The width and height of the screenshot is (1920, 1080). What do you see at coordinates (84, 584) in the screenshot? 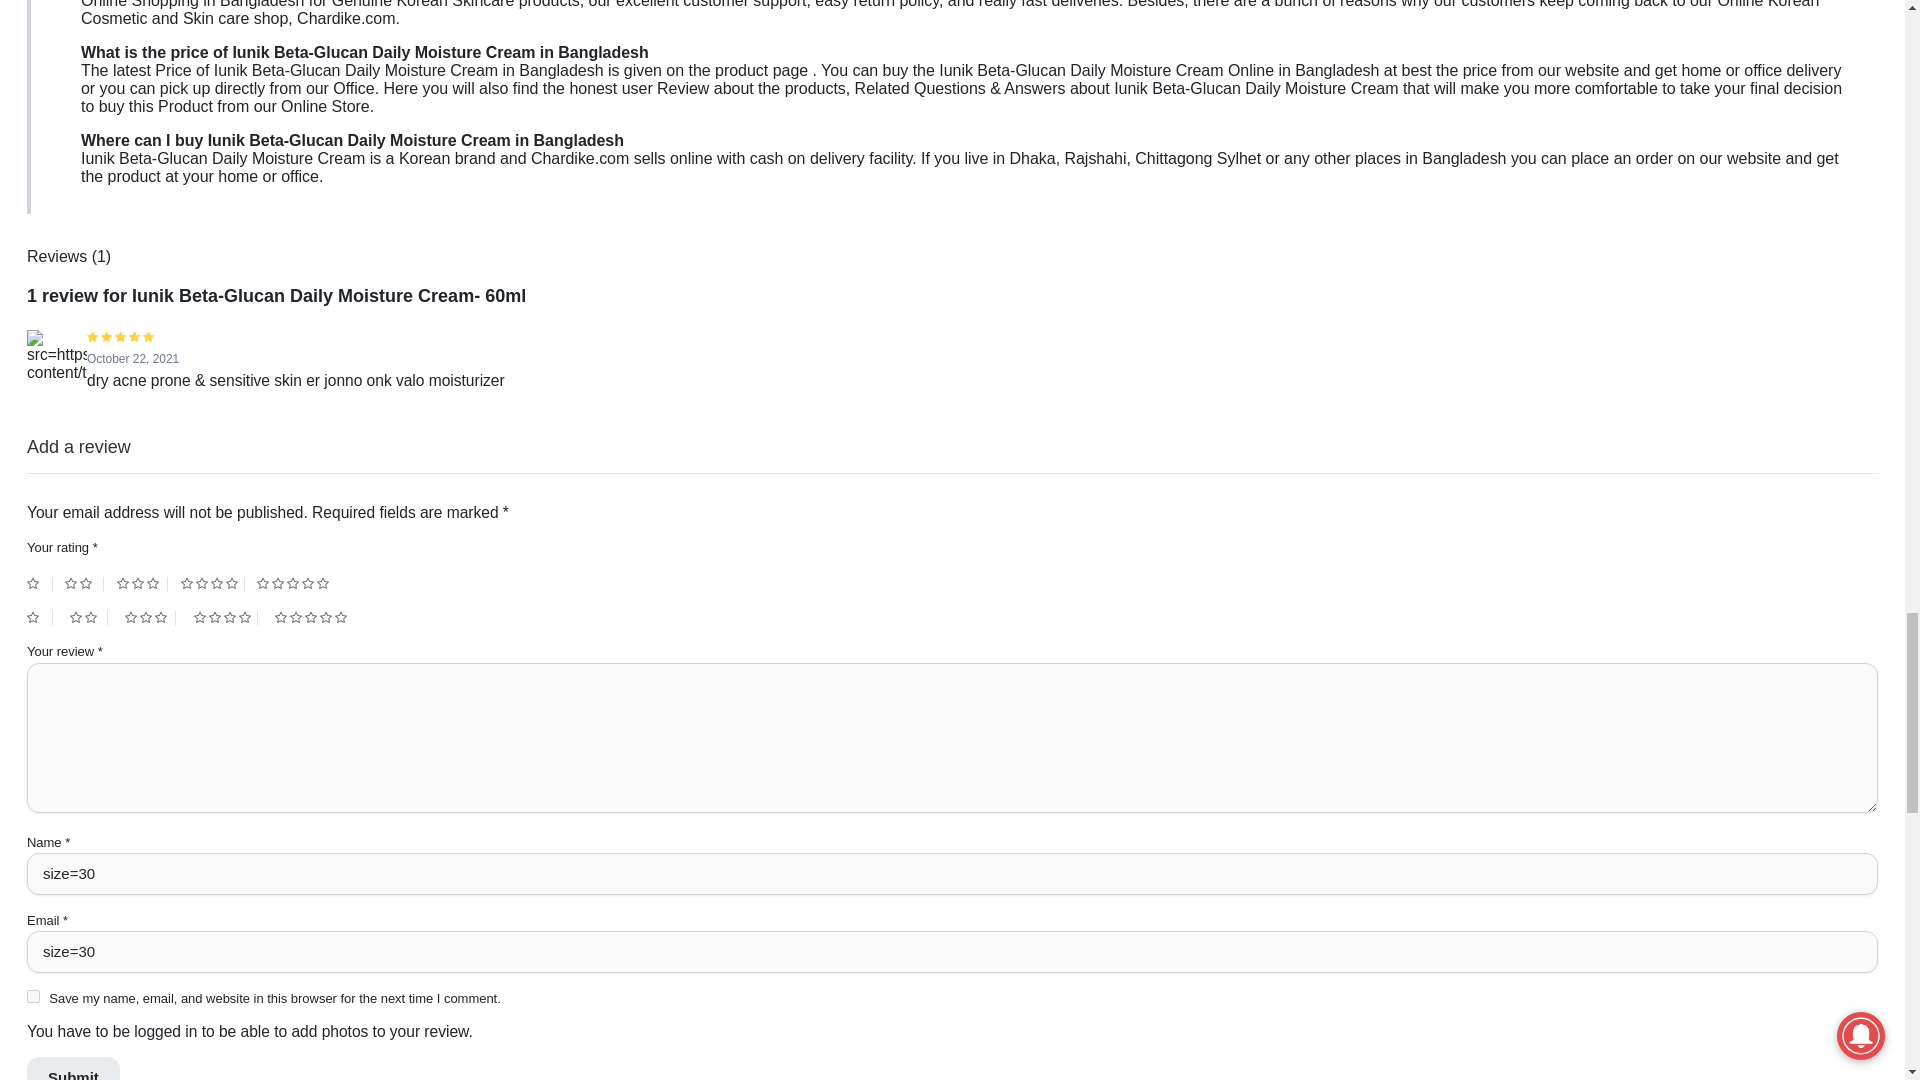
I see `2` at bounding box center [84, 584].